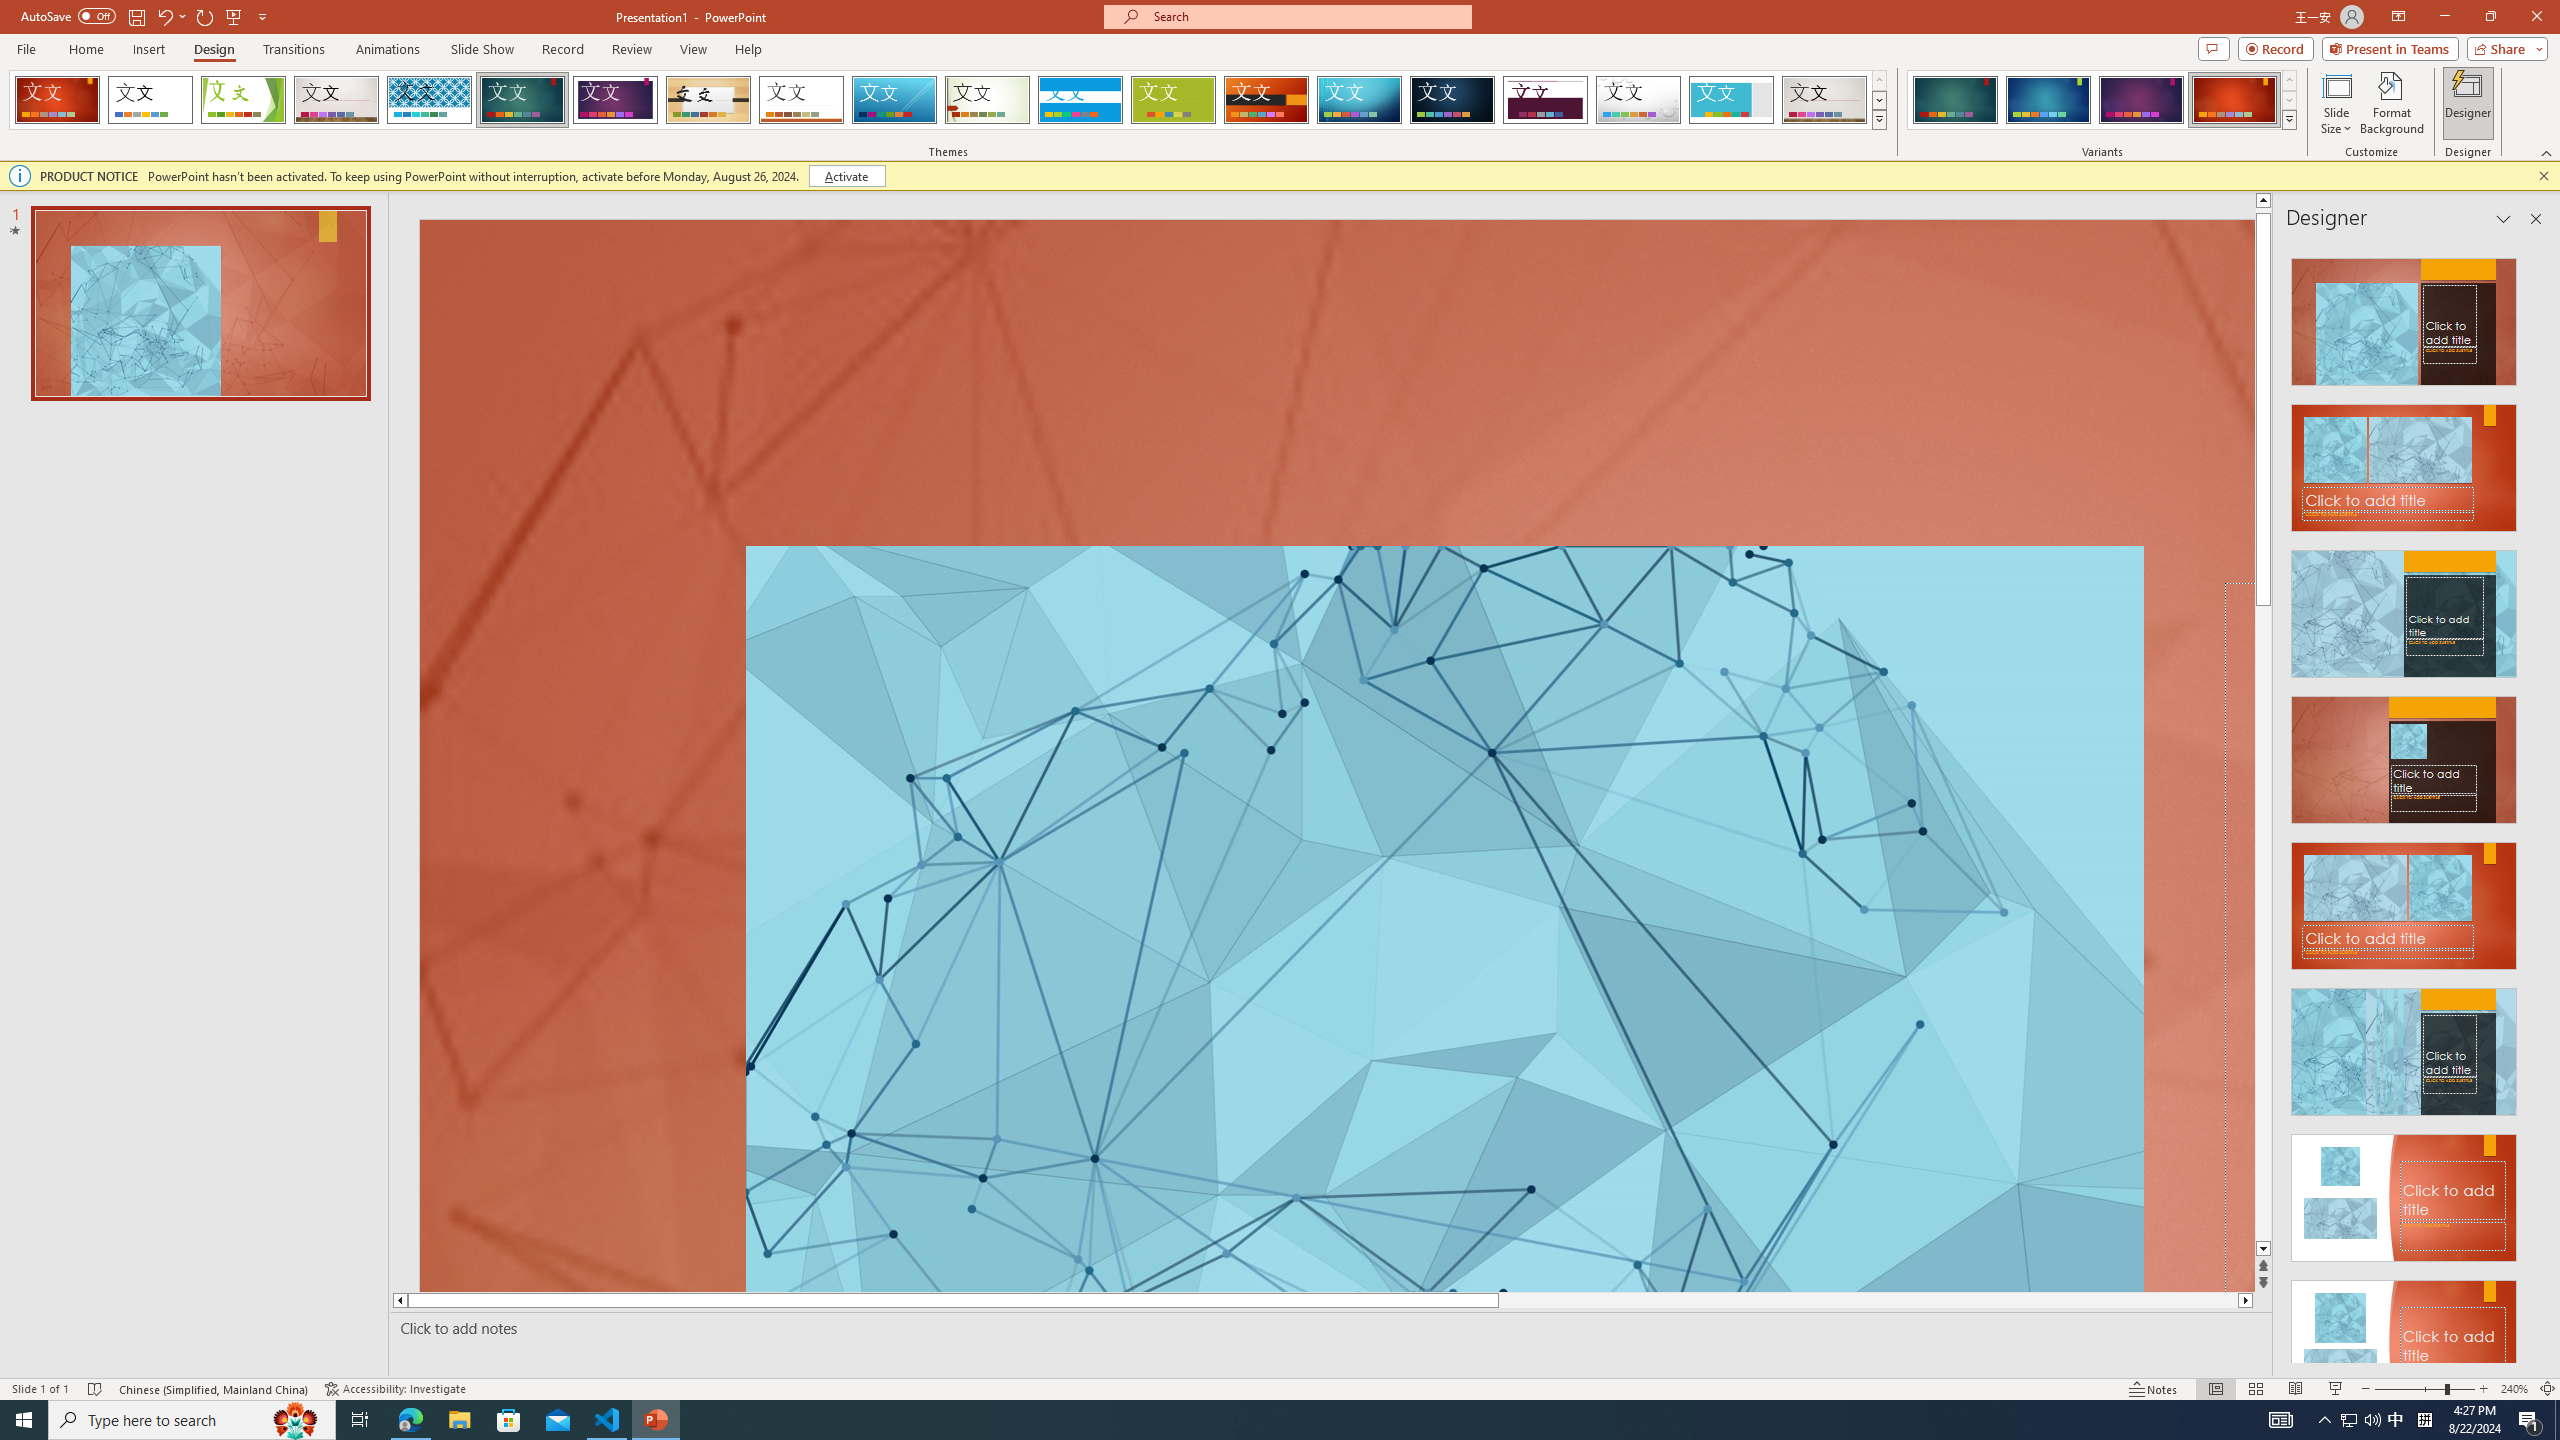  Describe the element at coordinates (2102, 100) in the screenshot. I see `AutomationID: ThemeVariantsGallery` at that location.